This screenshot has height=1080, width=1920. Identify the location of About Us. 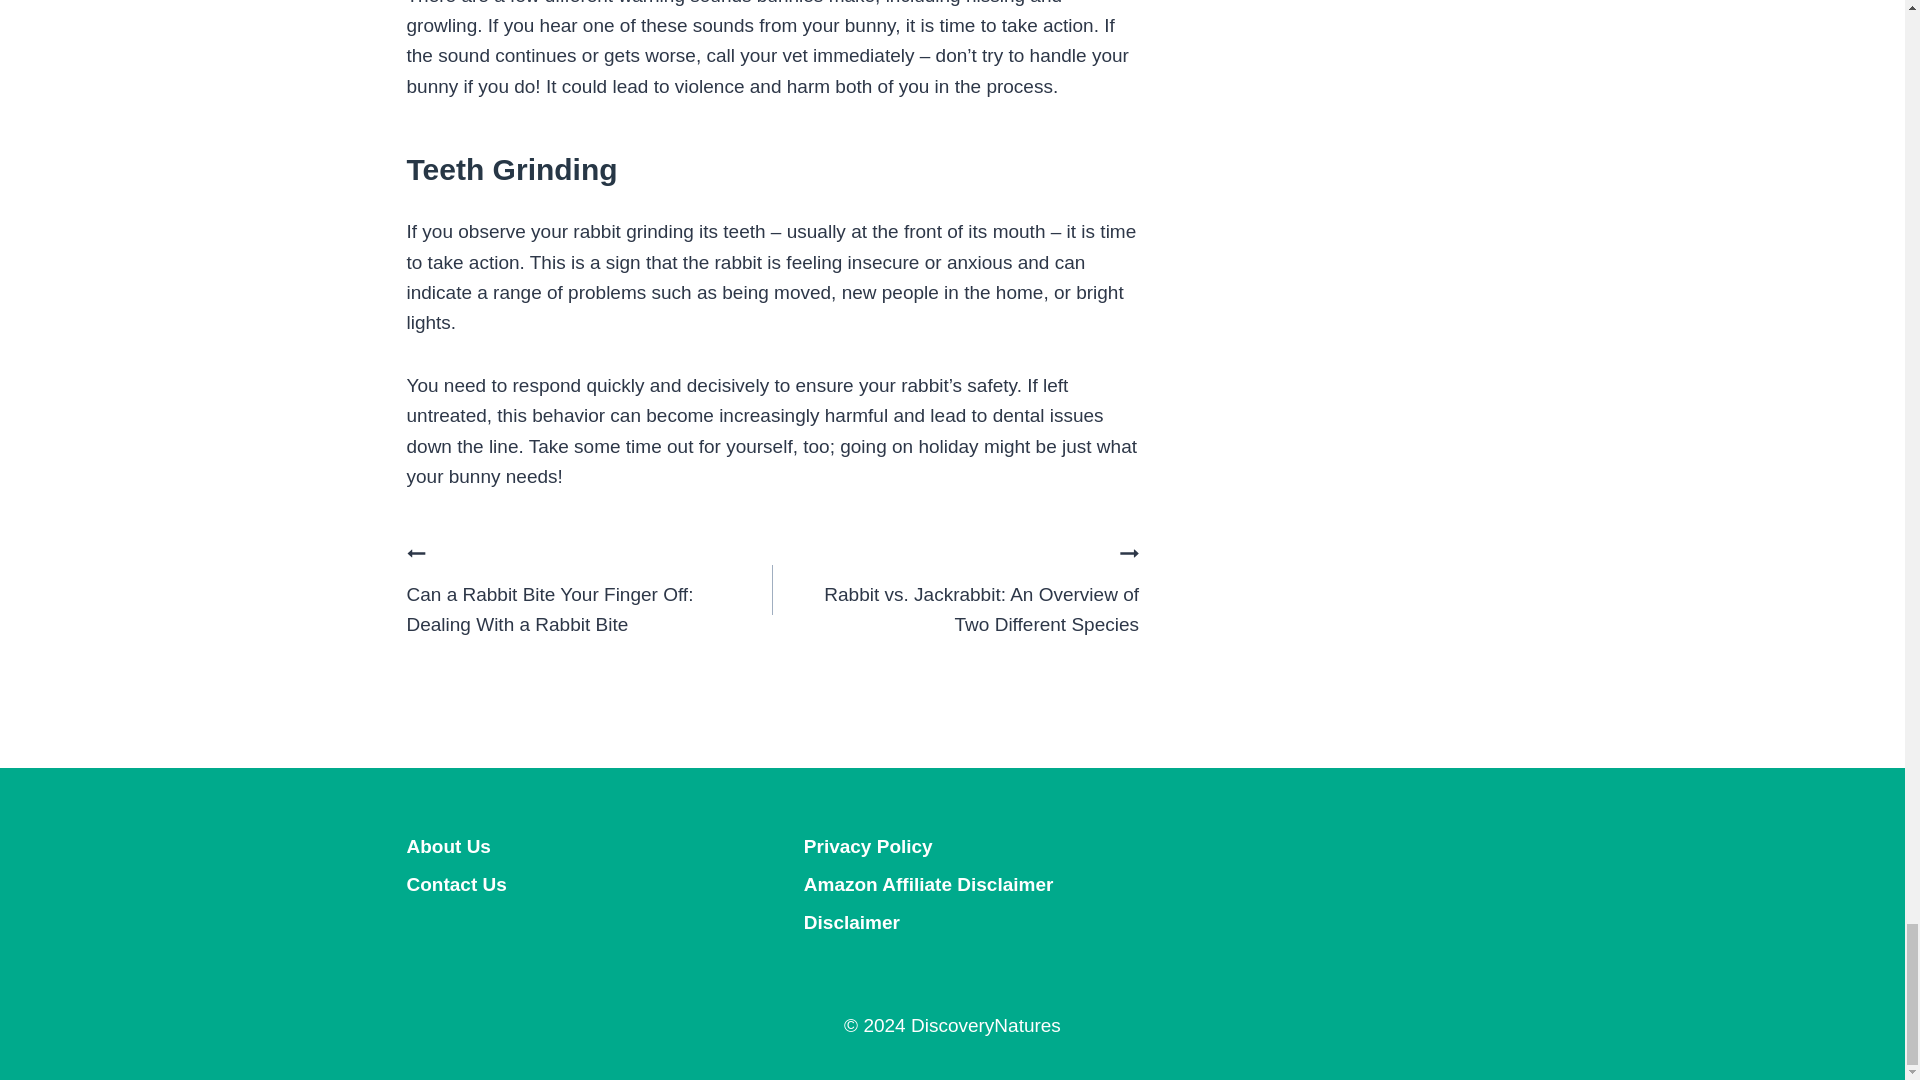
(554, 847).